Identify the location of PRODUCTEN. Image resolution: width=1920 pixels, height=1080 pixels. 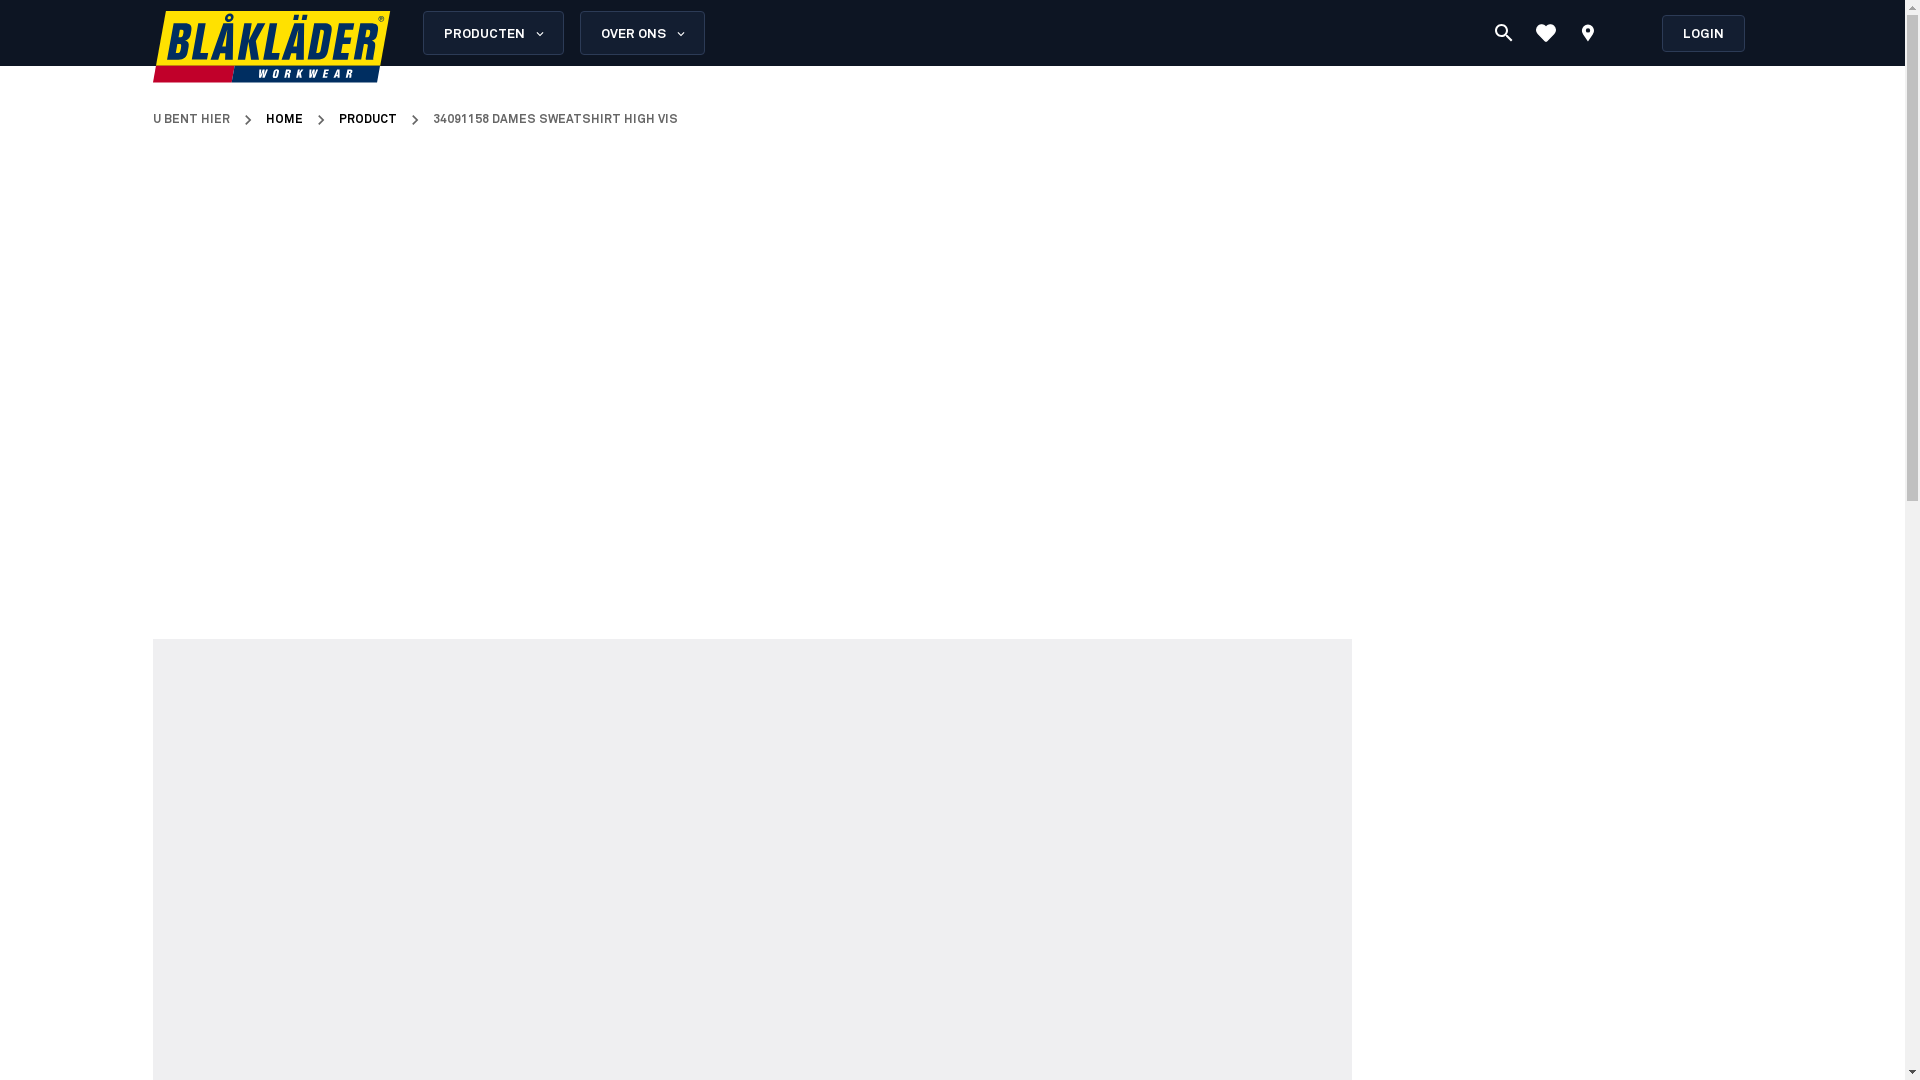
(492, 33).